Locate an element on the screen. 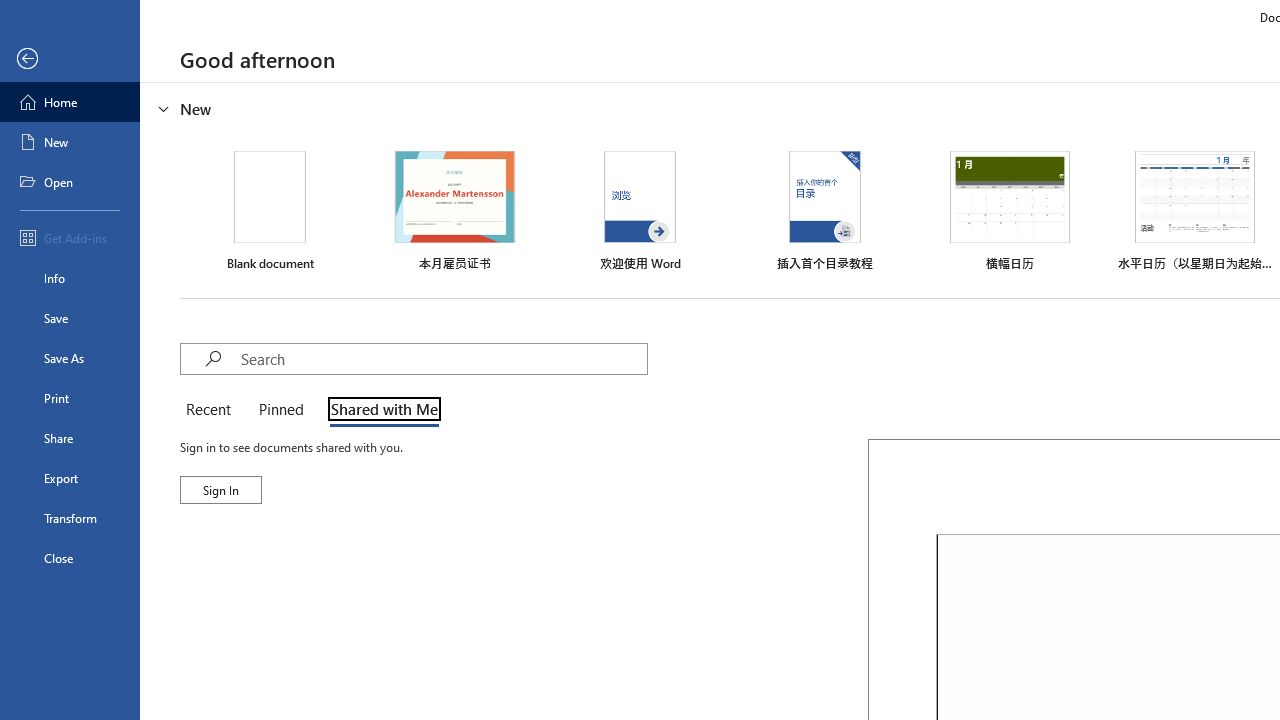 Image resolution: width=1280 pixels, height=720 pixels. Back is located at coordinates (70, 59).